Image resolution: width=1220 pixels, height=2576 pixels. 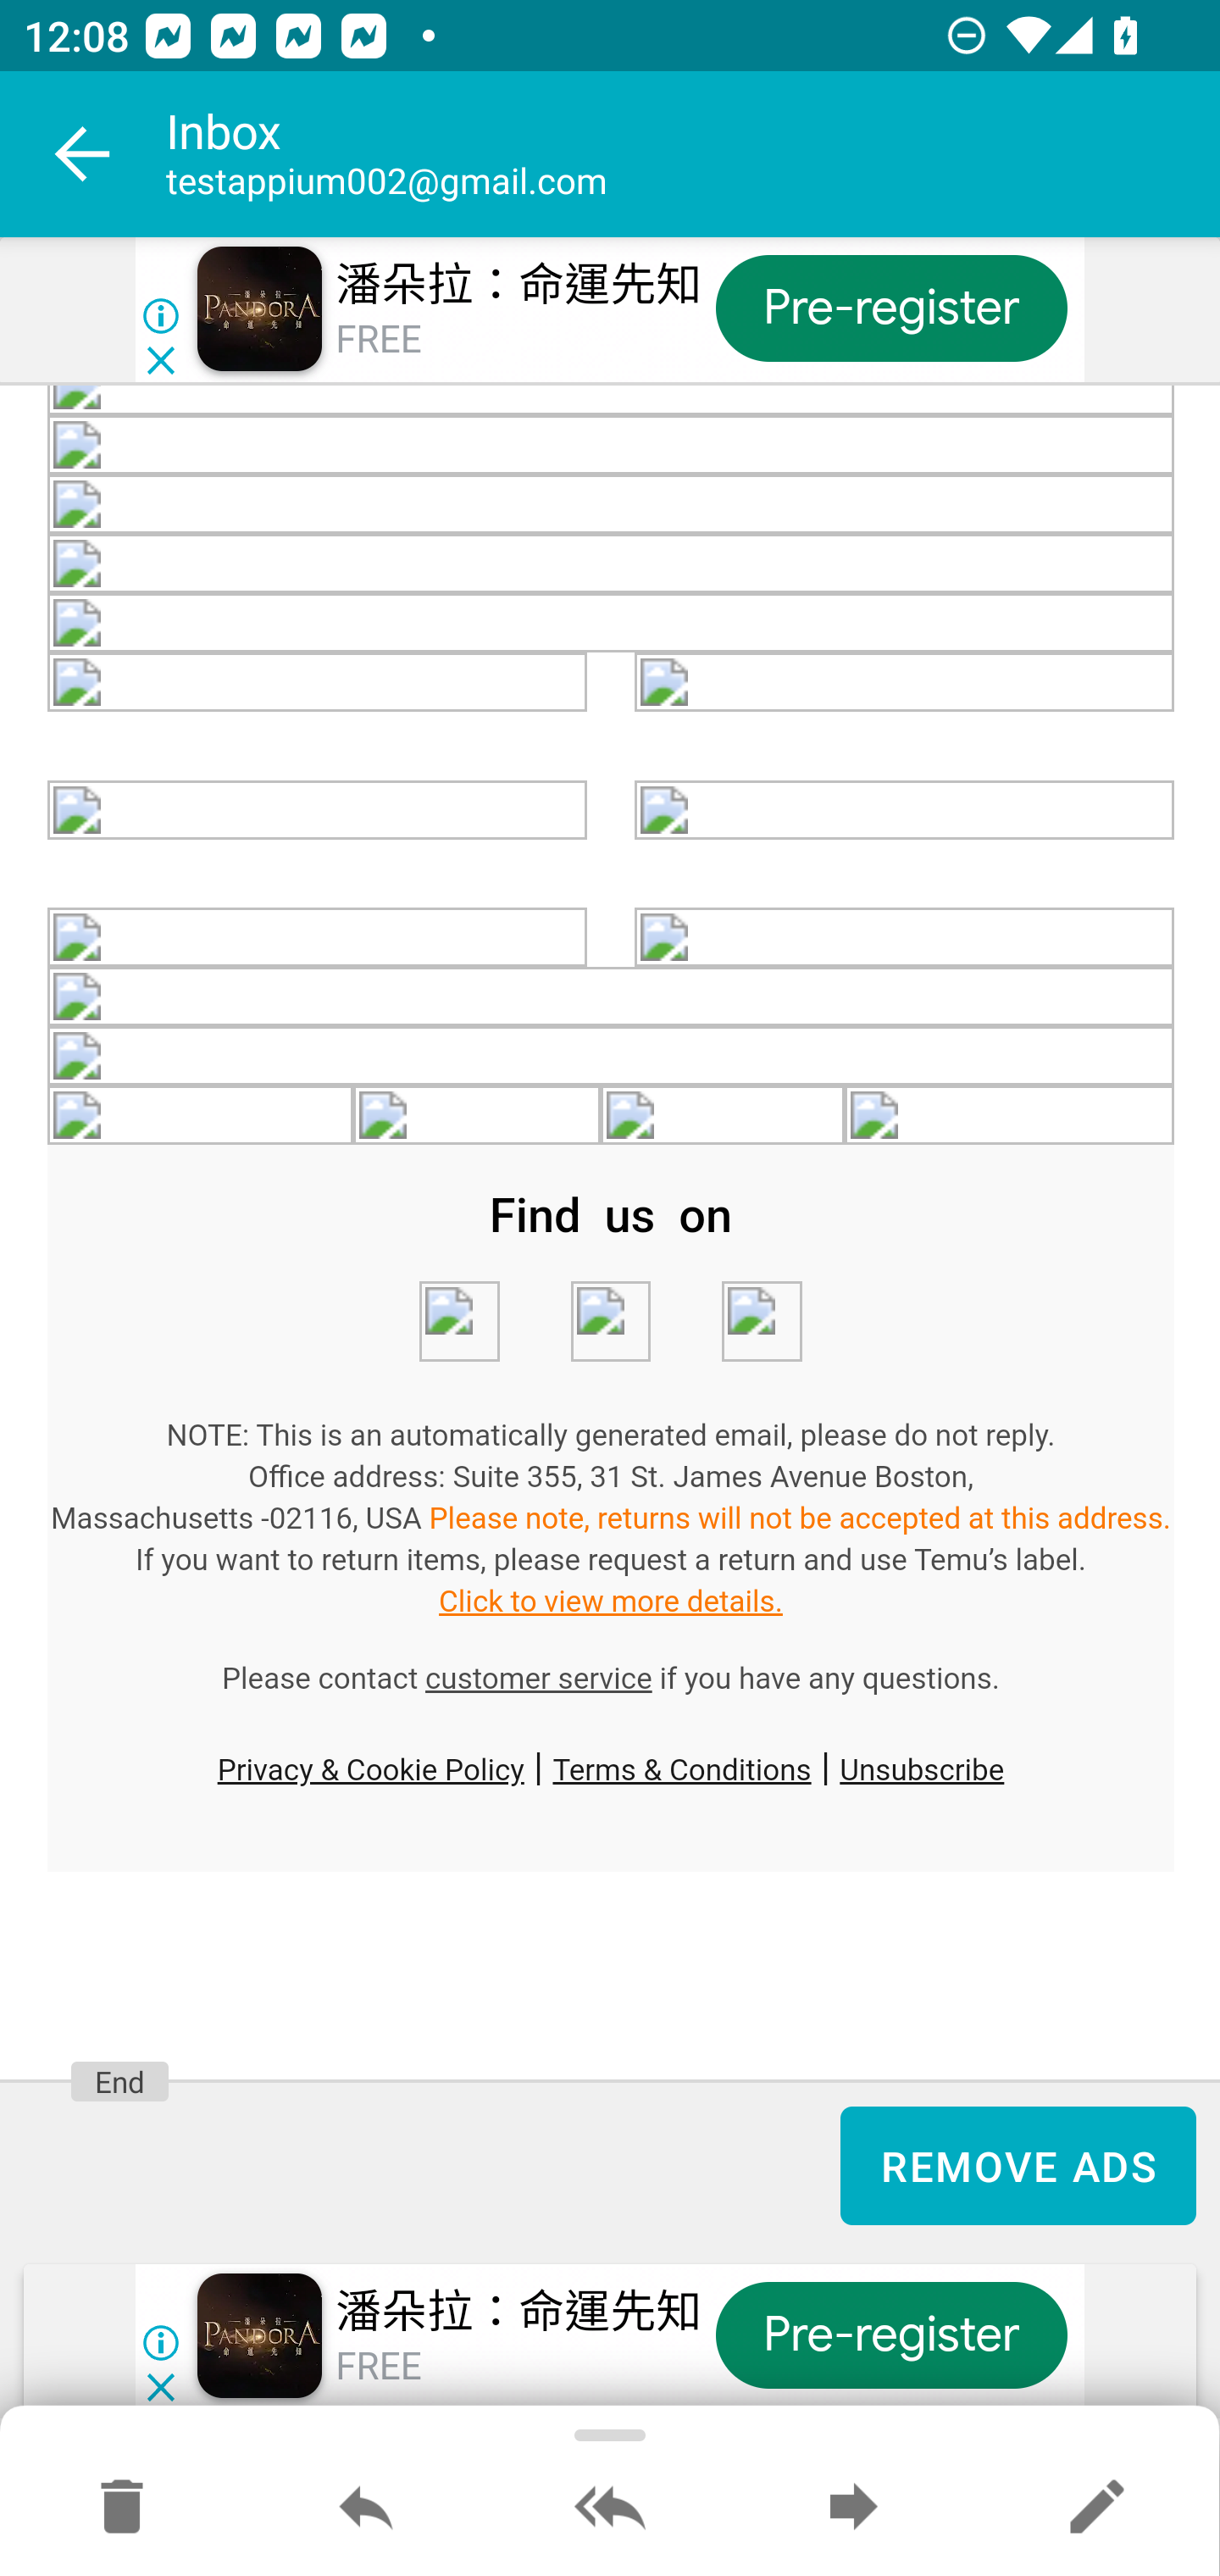 I want to click on data:, so click(x=319, y=810).